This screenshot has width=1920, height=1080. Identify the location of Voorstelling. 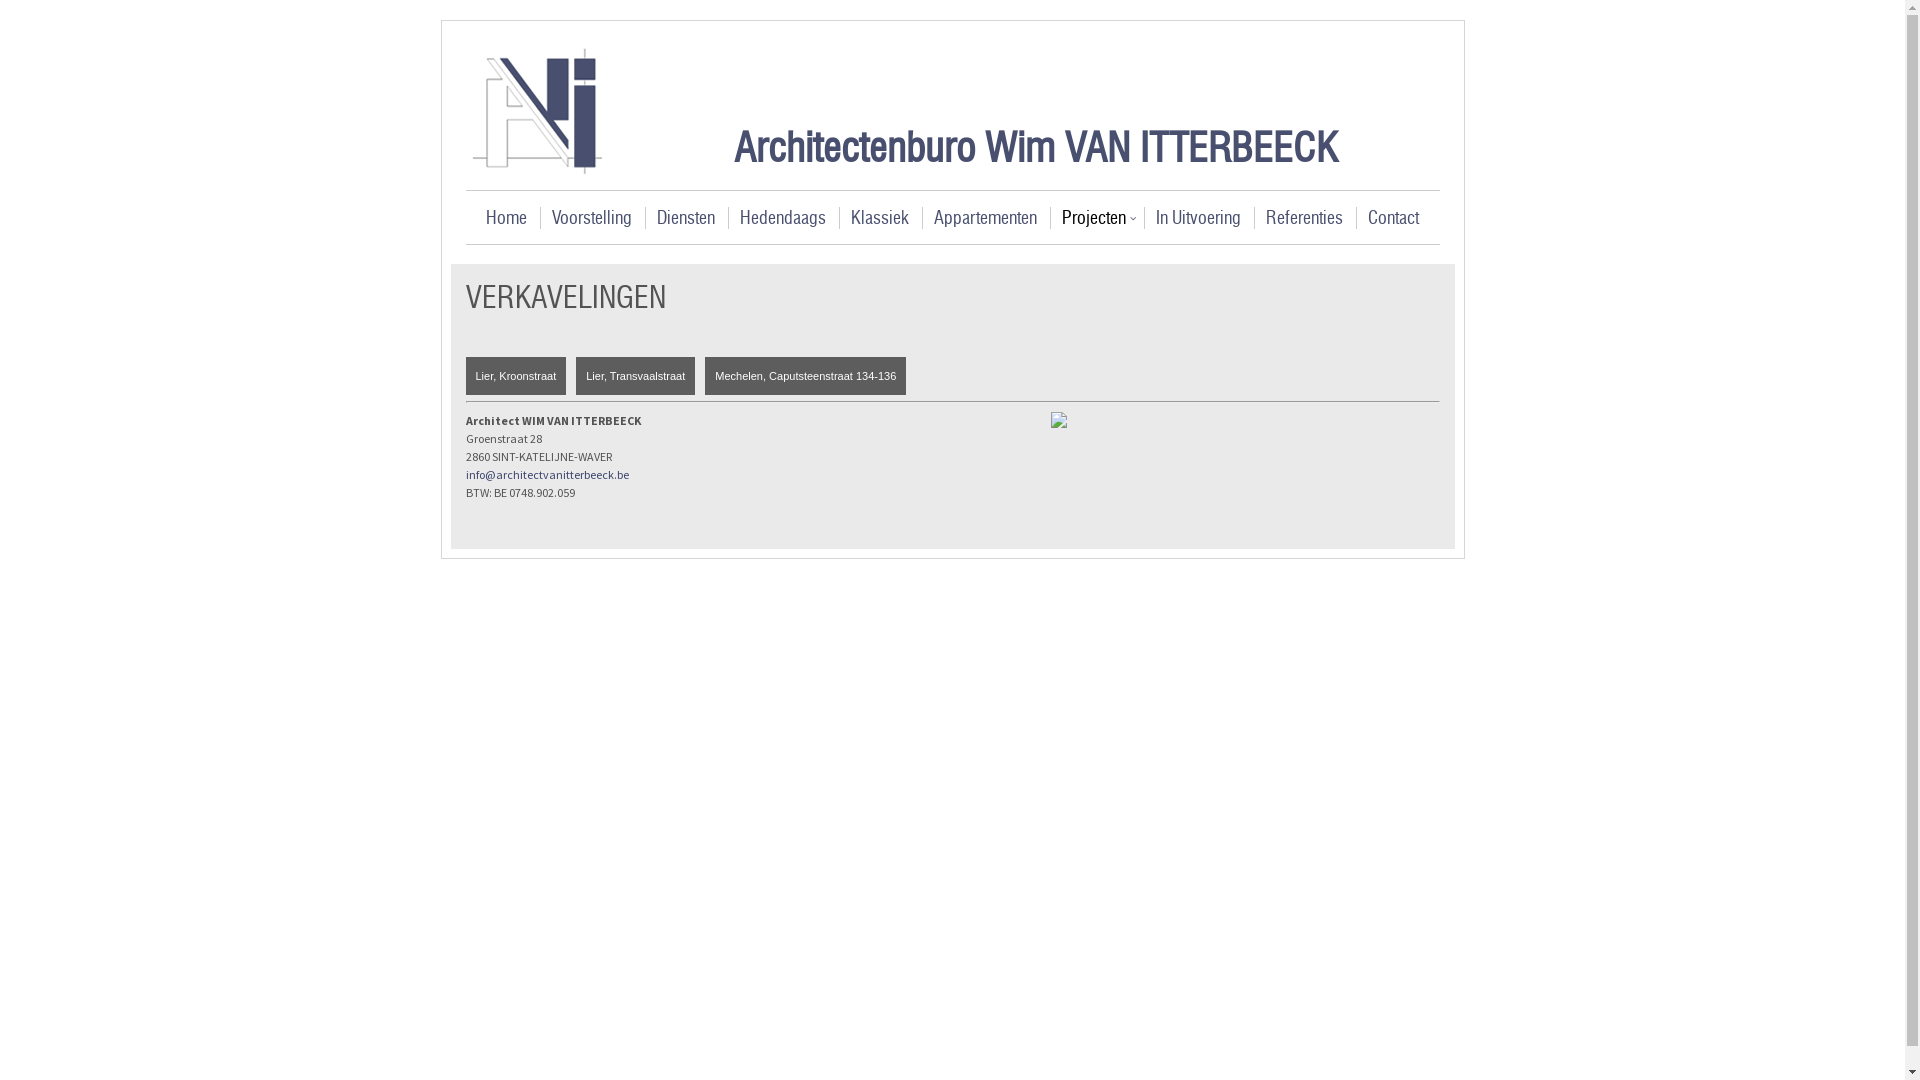
(592, 218).